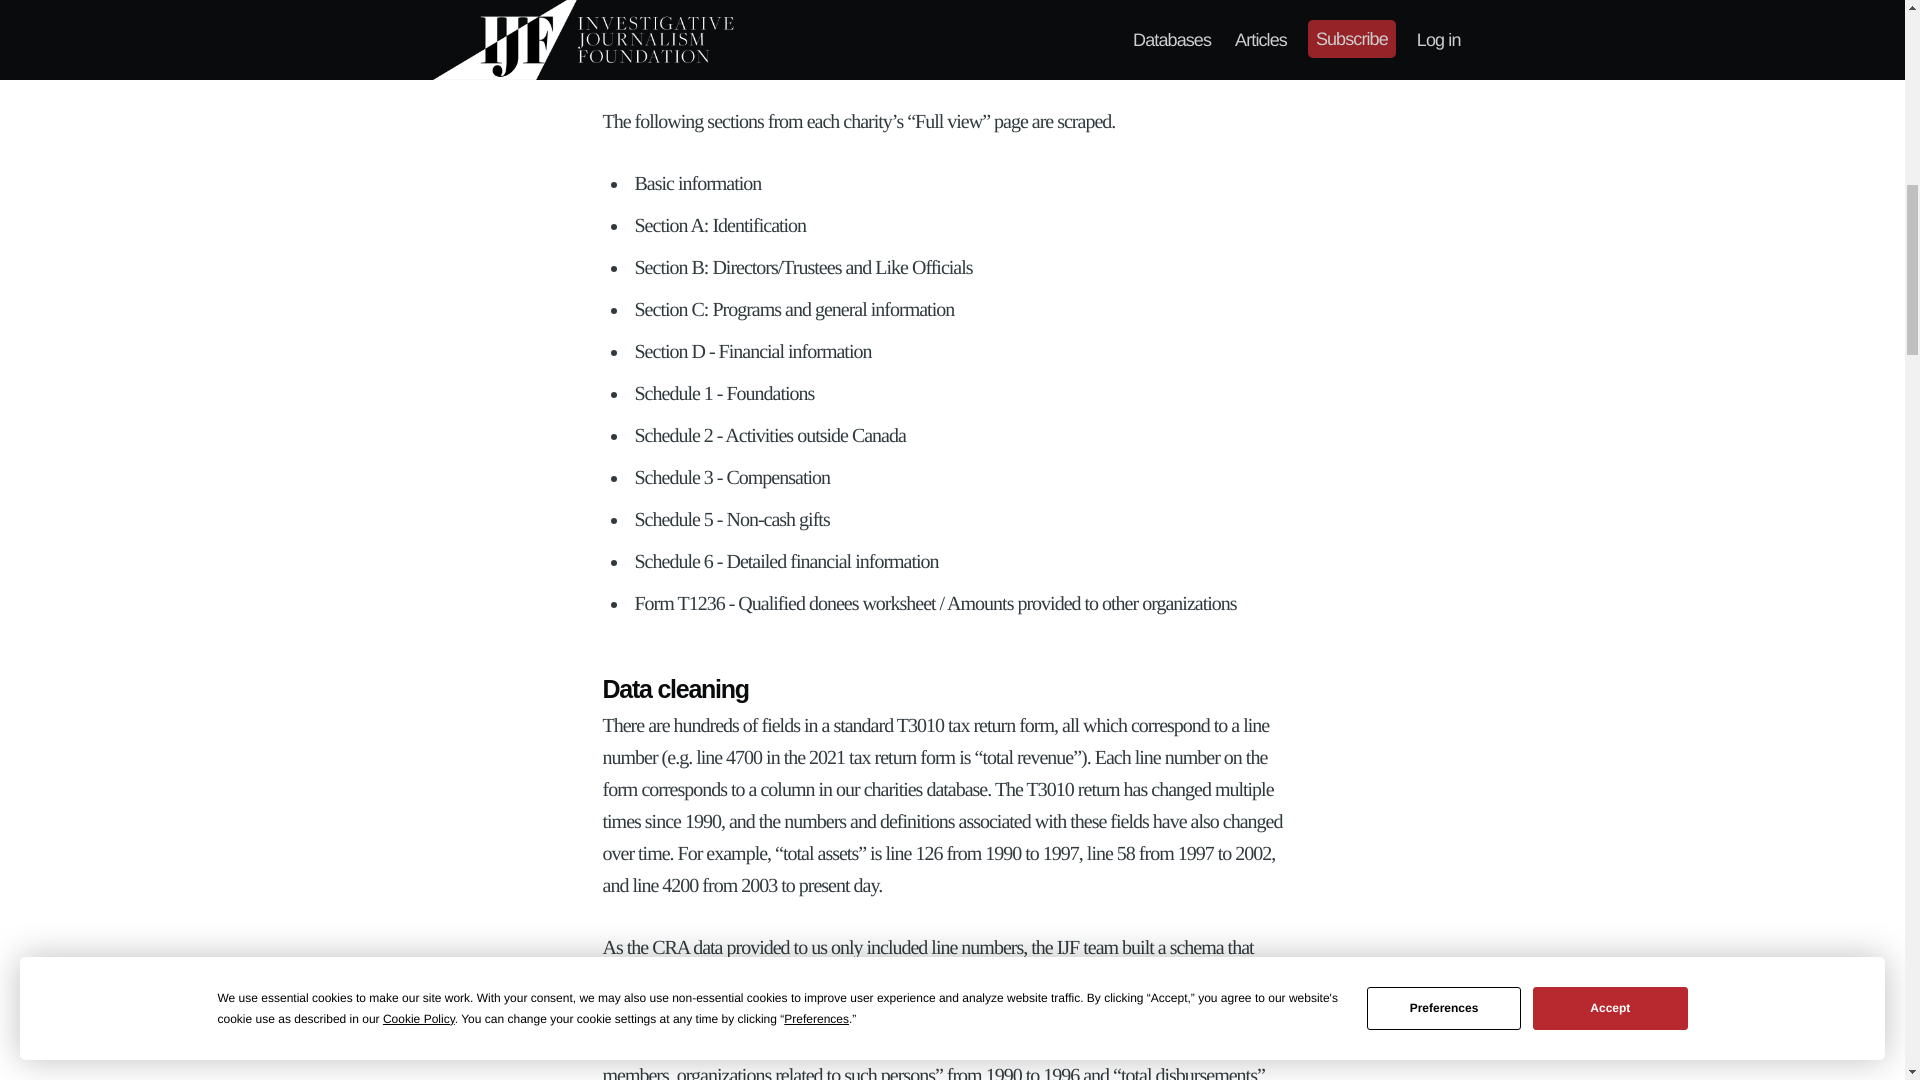  I want to click on List of Charities web page, so click(1137, 28).